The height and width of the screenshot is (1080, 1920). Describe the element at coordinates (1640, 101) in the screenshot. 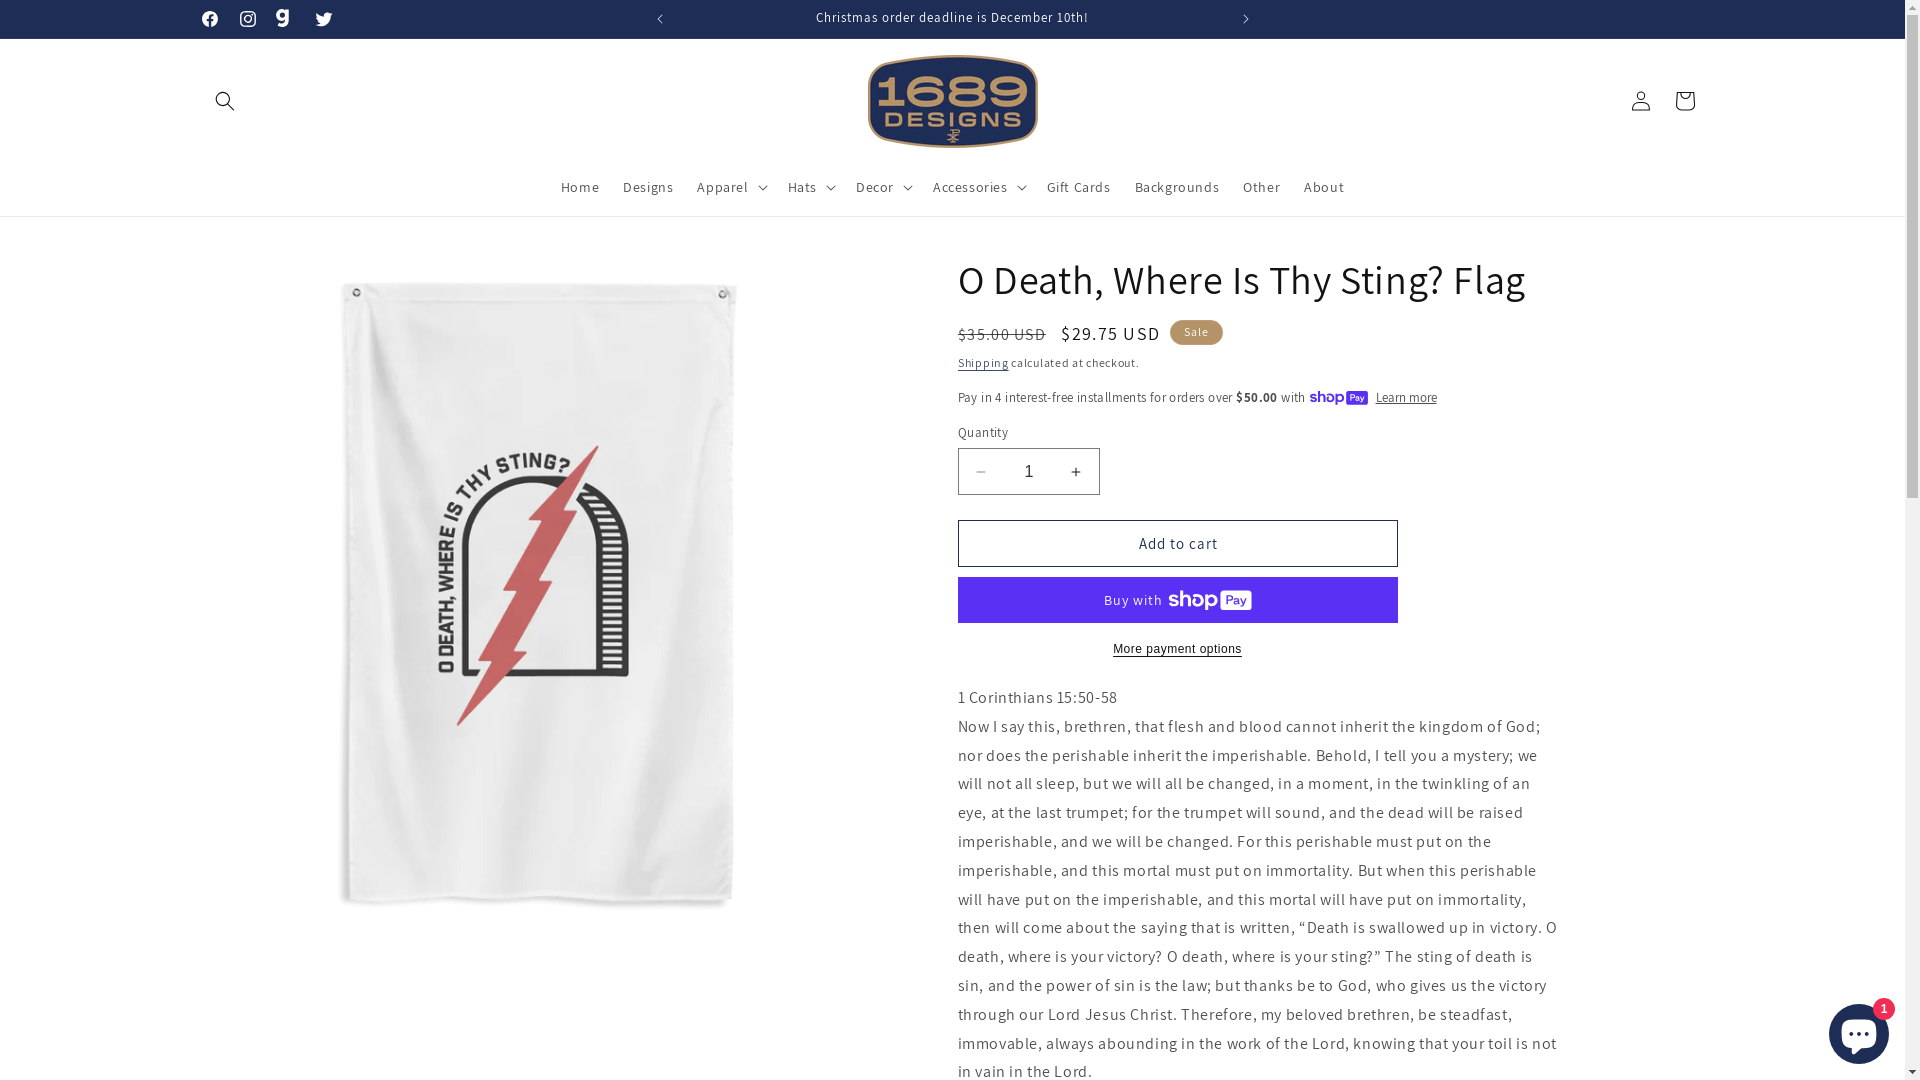

I see `Log in` at that location.